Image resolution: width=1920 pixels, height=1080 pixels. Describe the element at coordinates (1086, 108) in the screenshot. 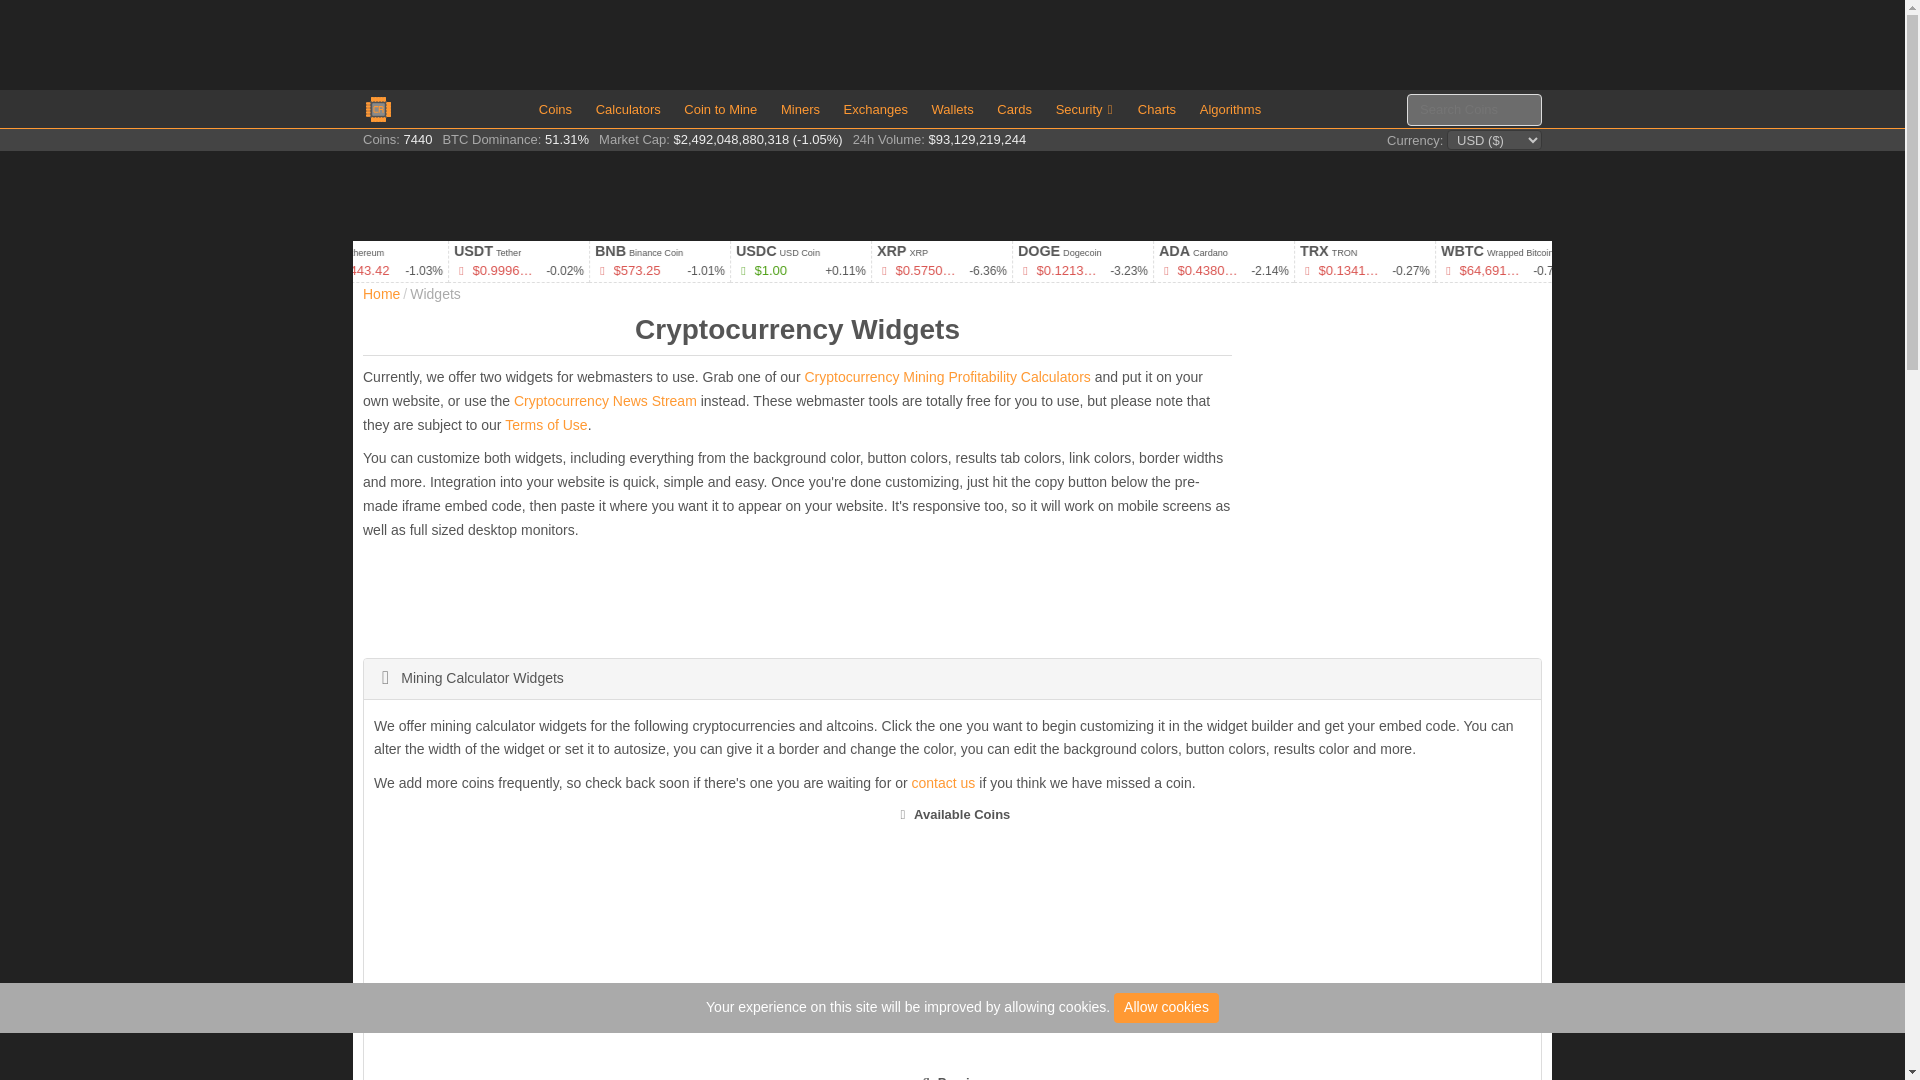

I see `Security` at that location.